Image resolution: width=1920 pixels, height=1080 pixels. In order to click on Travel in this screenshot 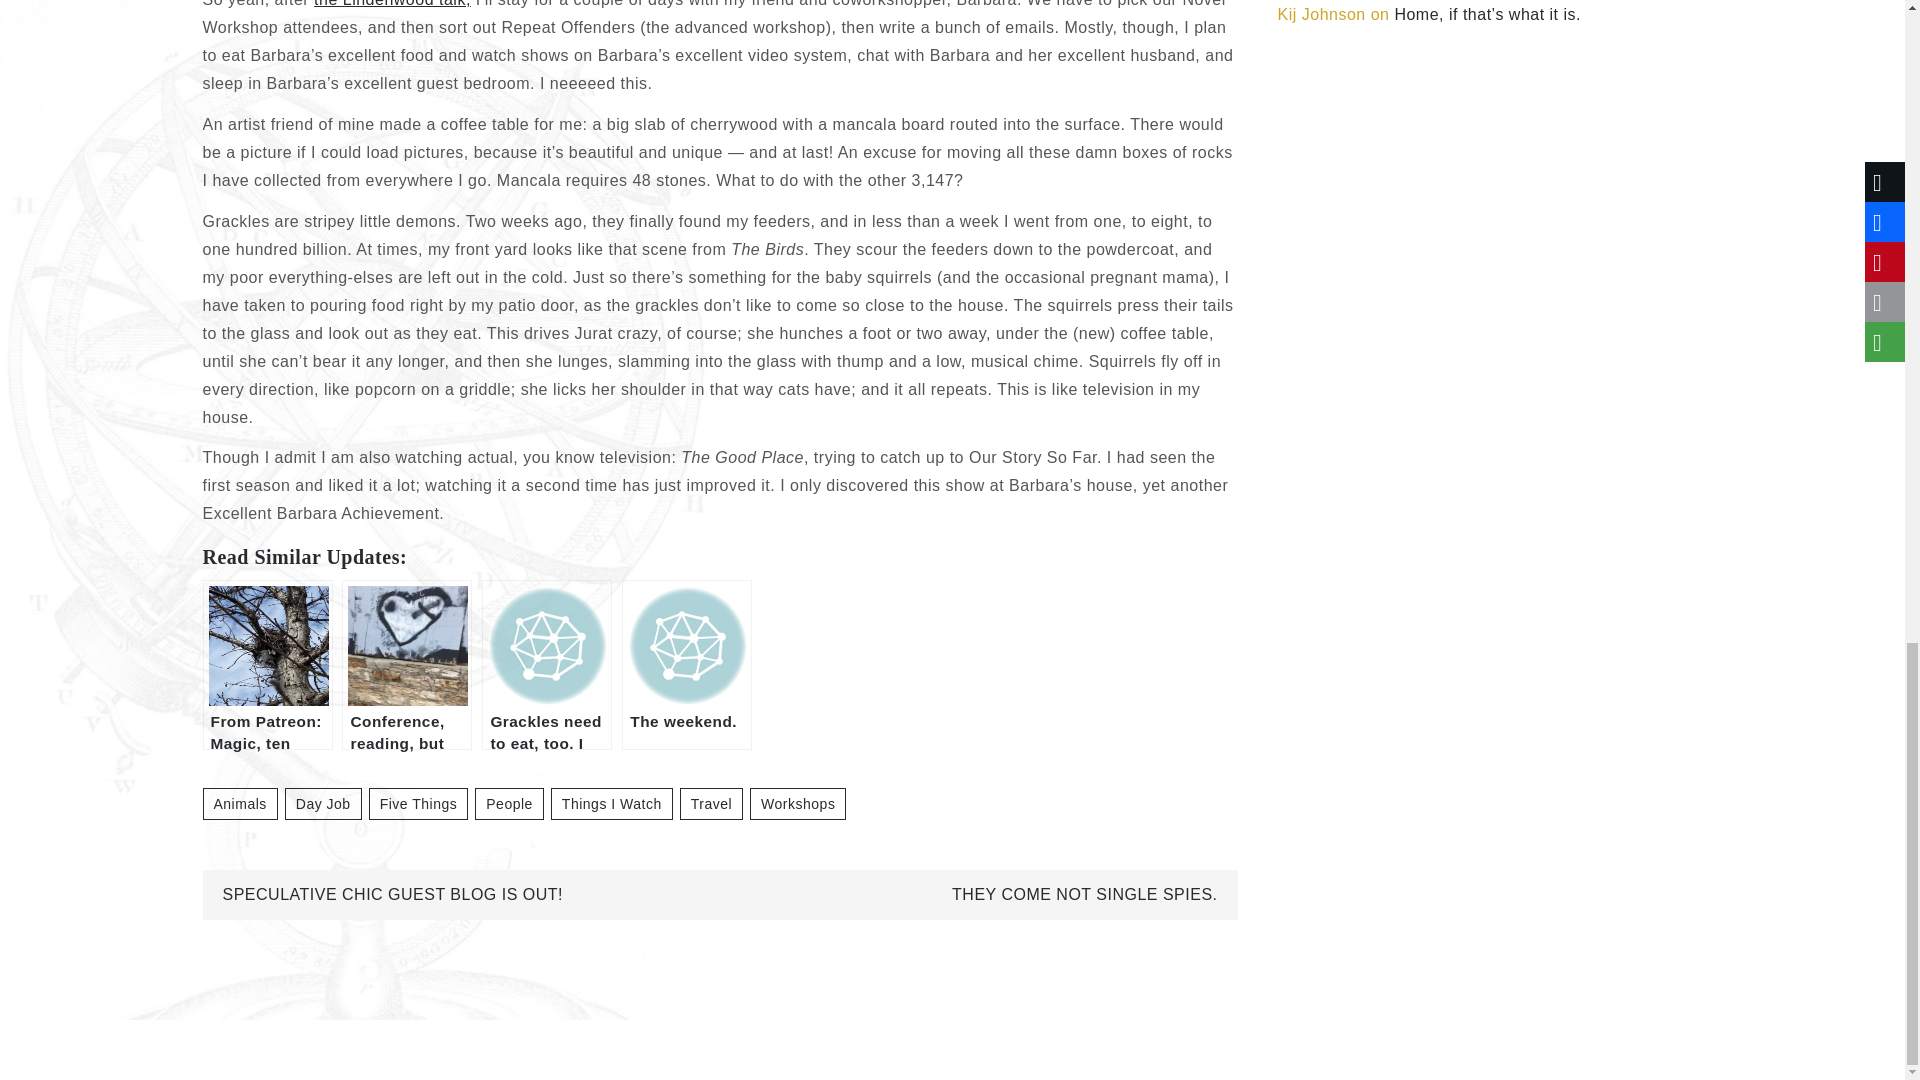, I will do `click(711, 804)`.